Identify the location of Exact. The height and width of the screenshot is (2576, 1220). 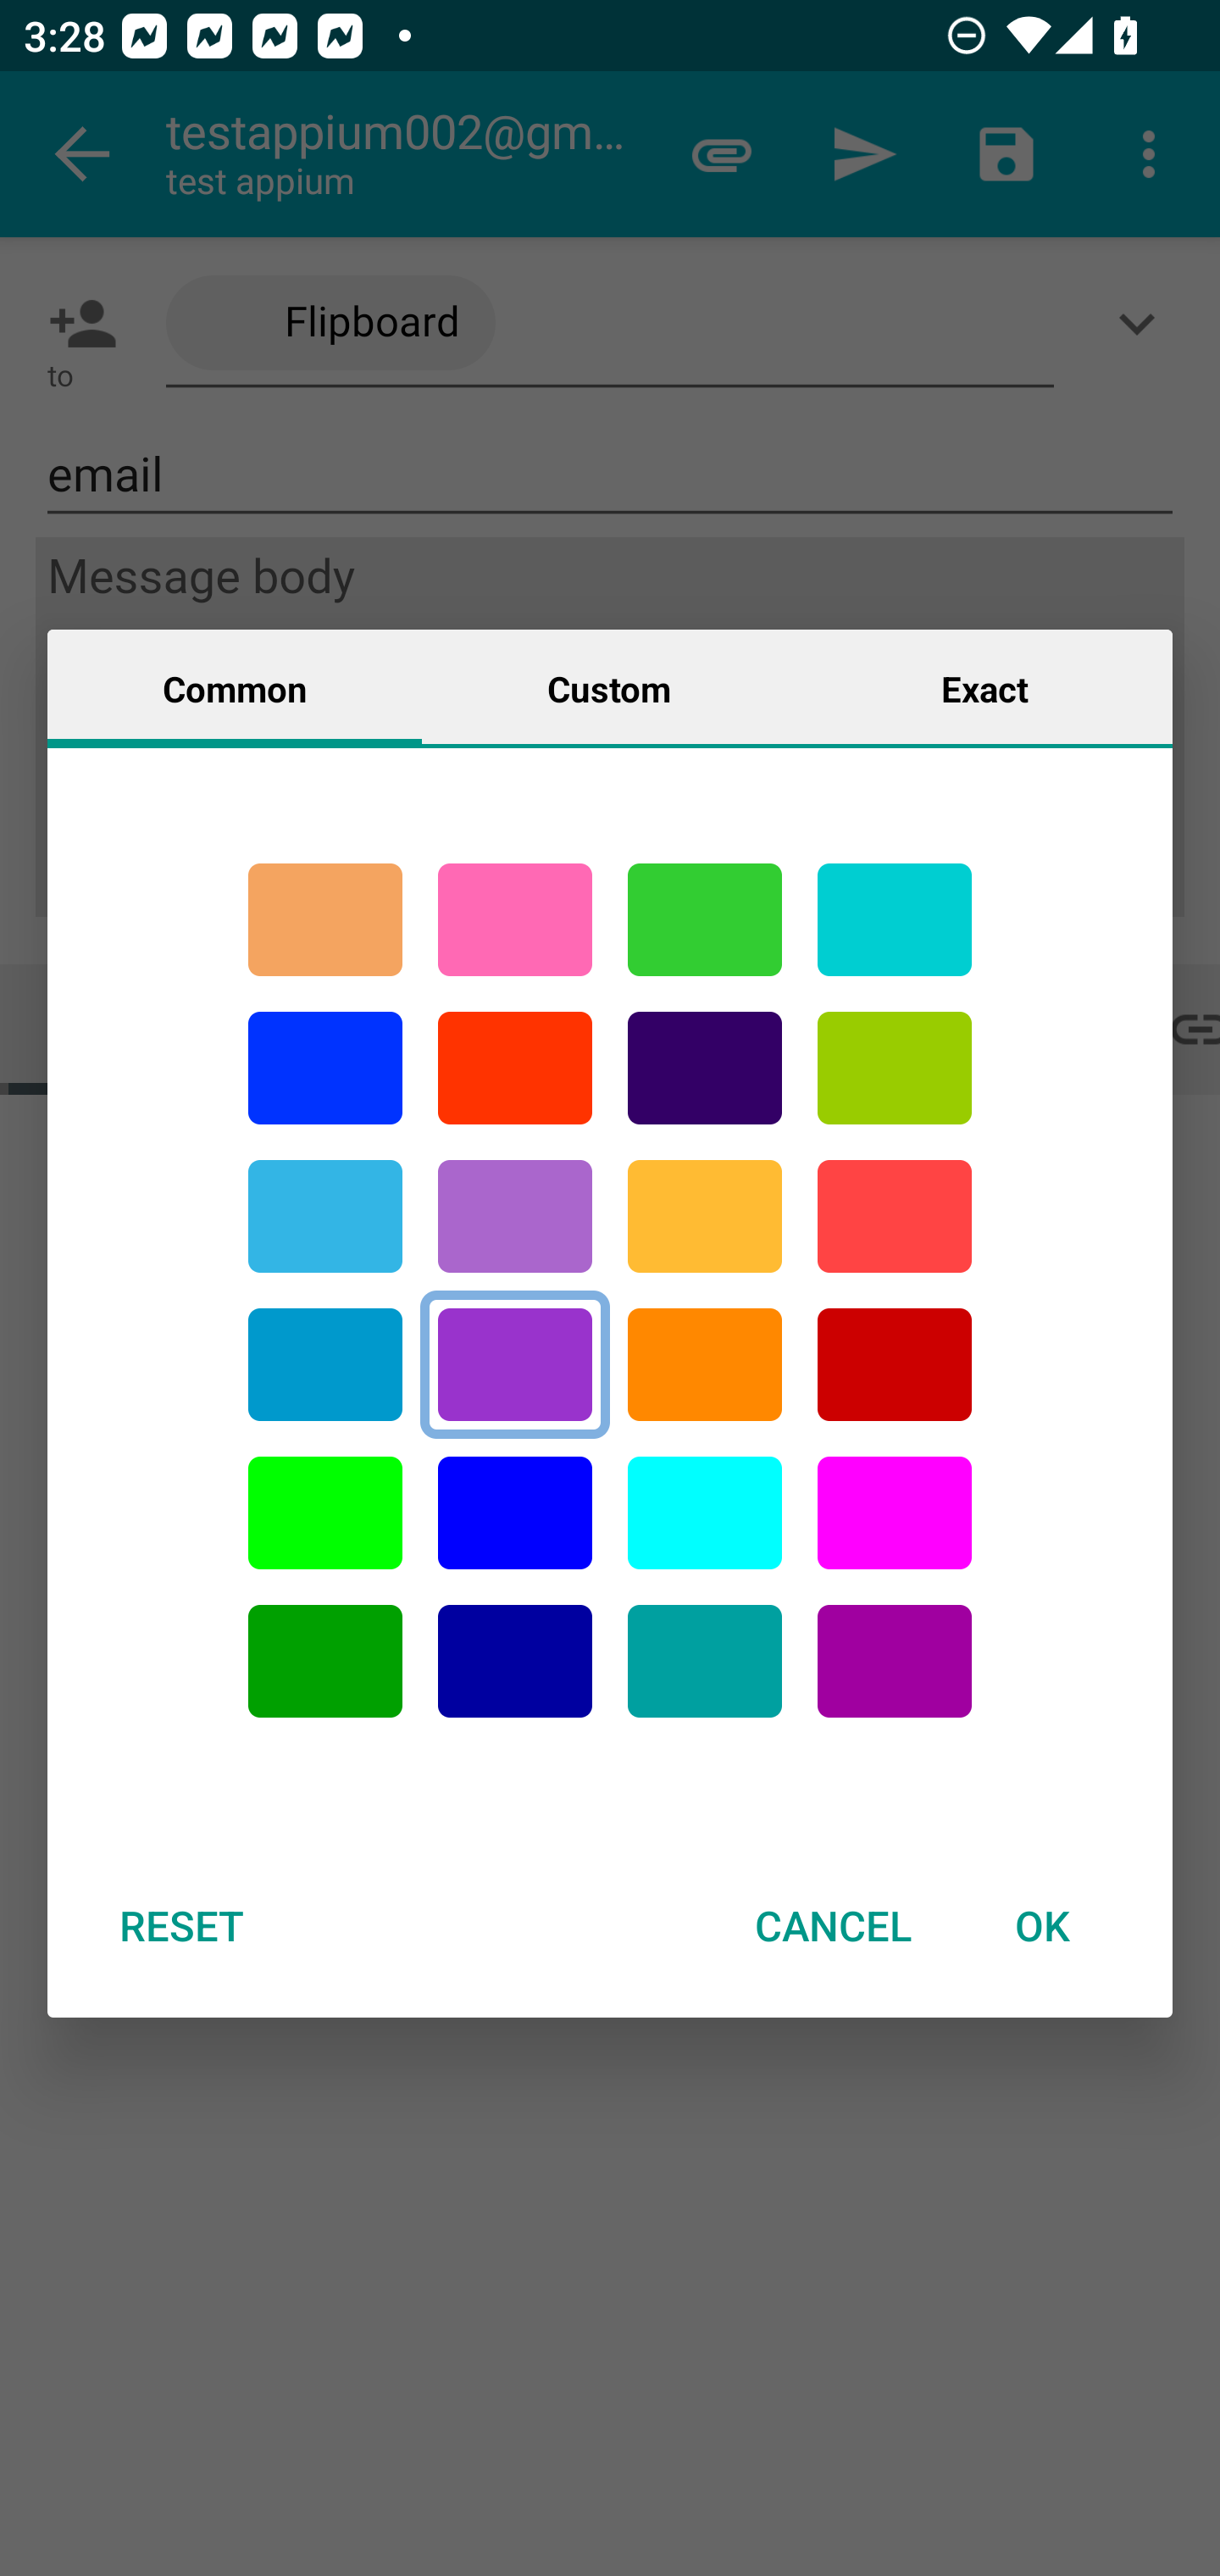
(984, 687).